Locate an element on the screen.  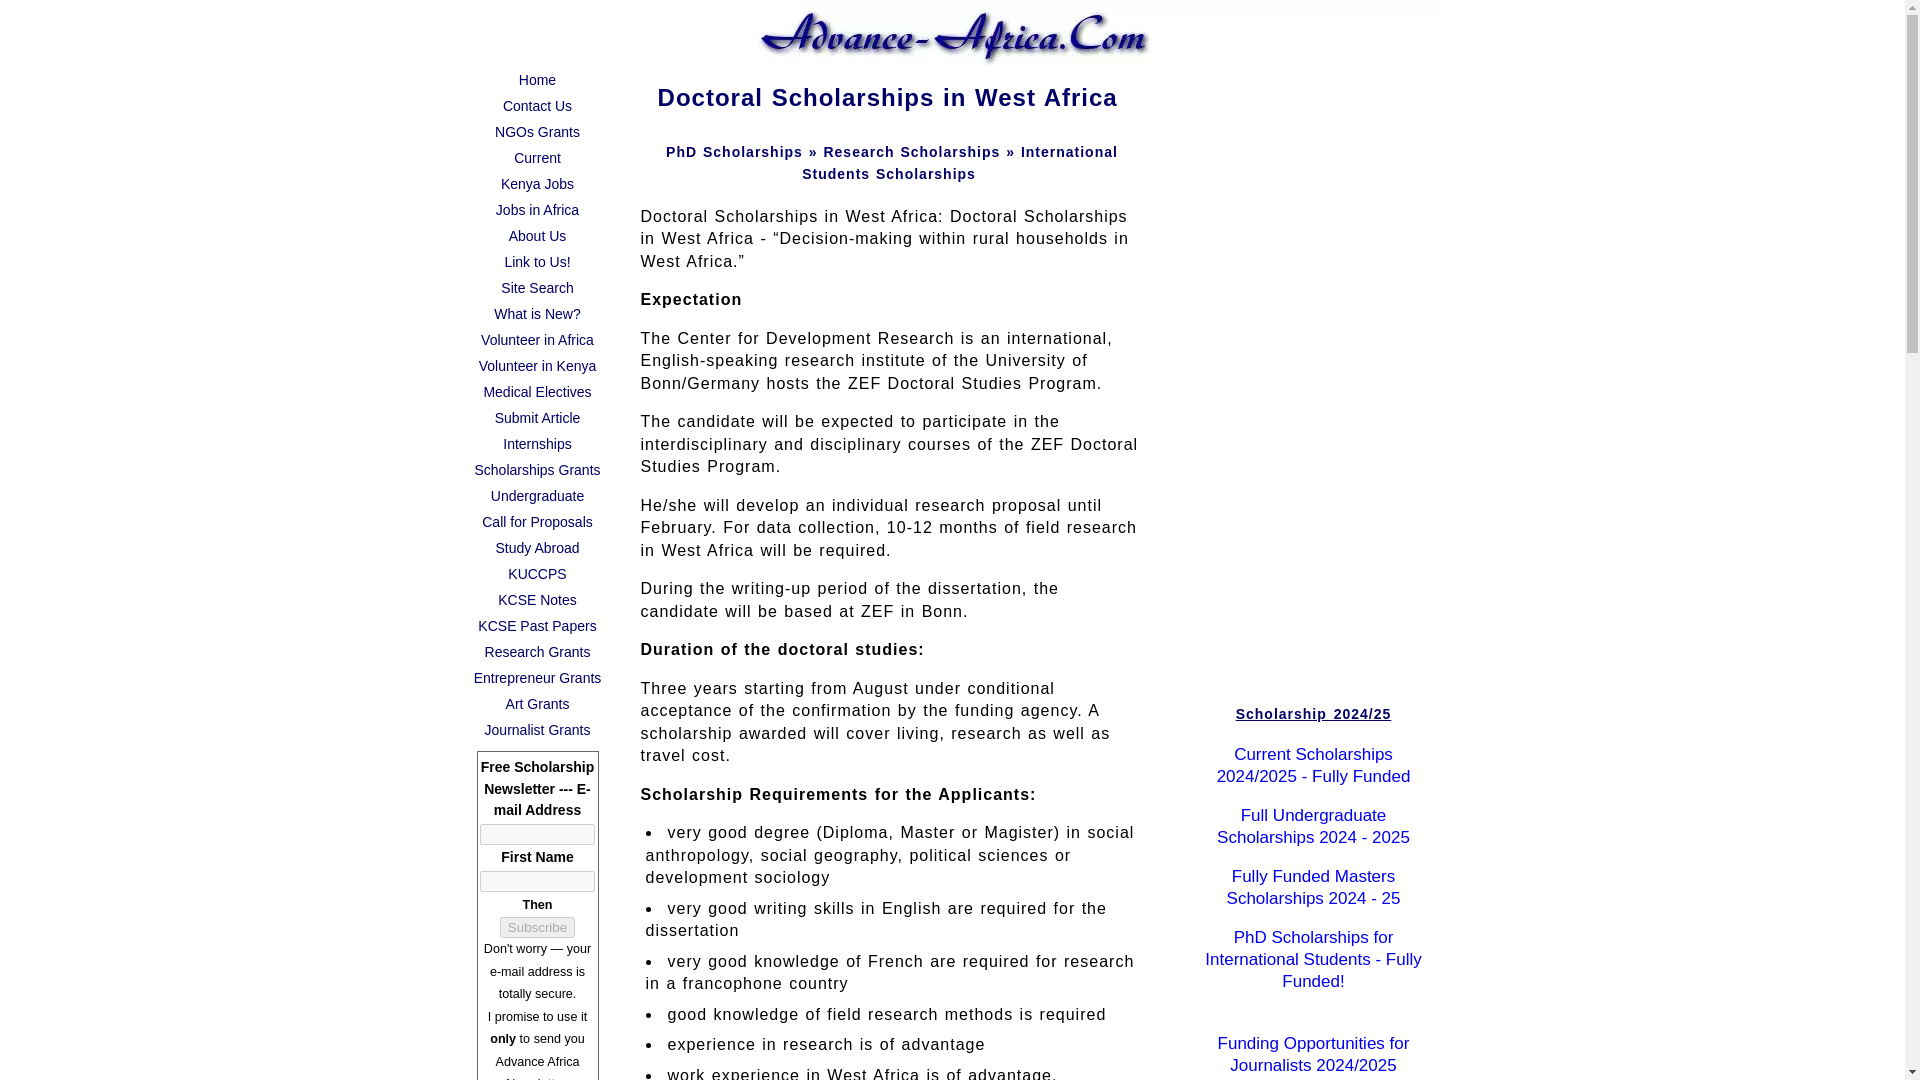
Call for Proposals is located at coordinates (537, 521).